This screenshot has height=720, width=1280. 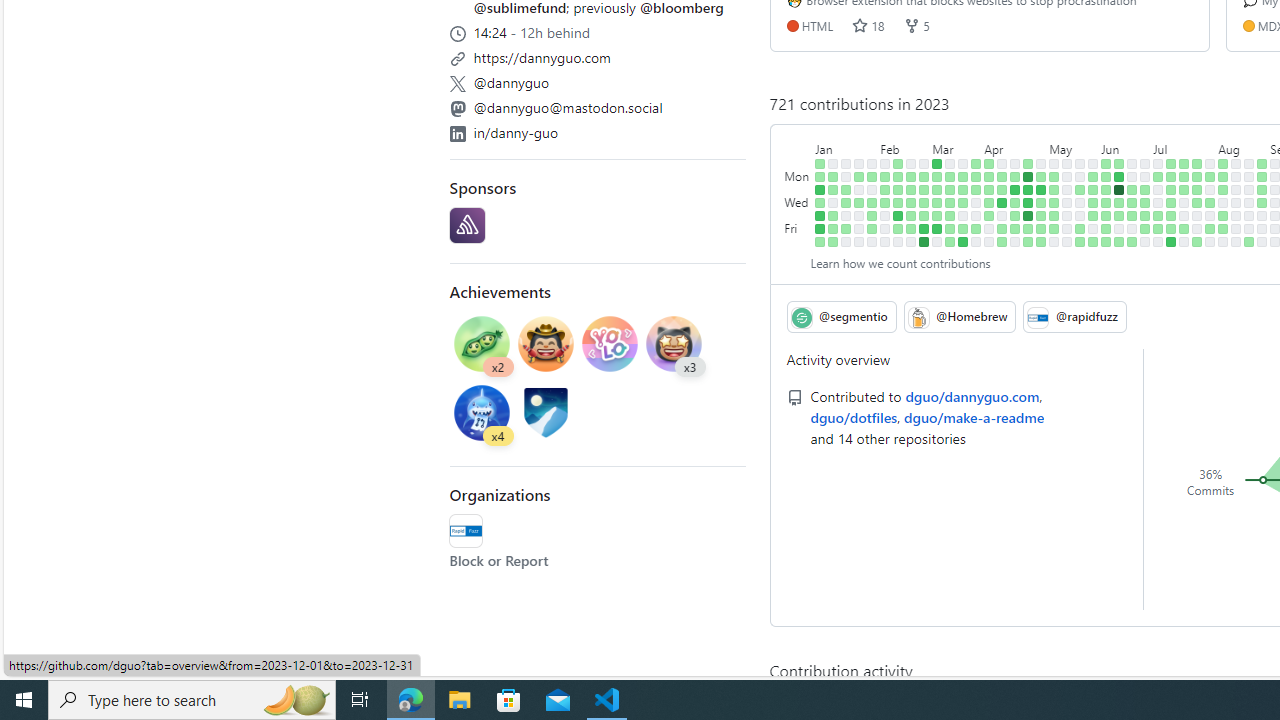 What do you see at coordinates (1041, 190) in the screenshot?
I see `10 contributions on May 2nd.` at bounding box center [1041, 190].